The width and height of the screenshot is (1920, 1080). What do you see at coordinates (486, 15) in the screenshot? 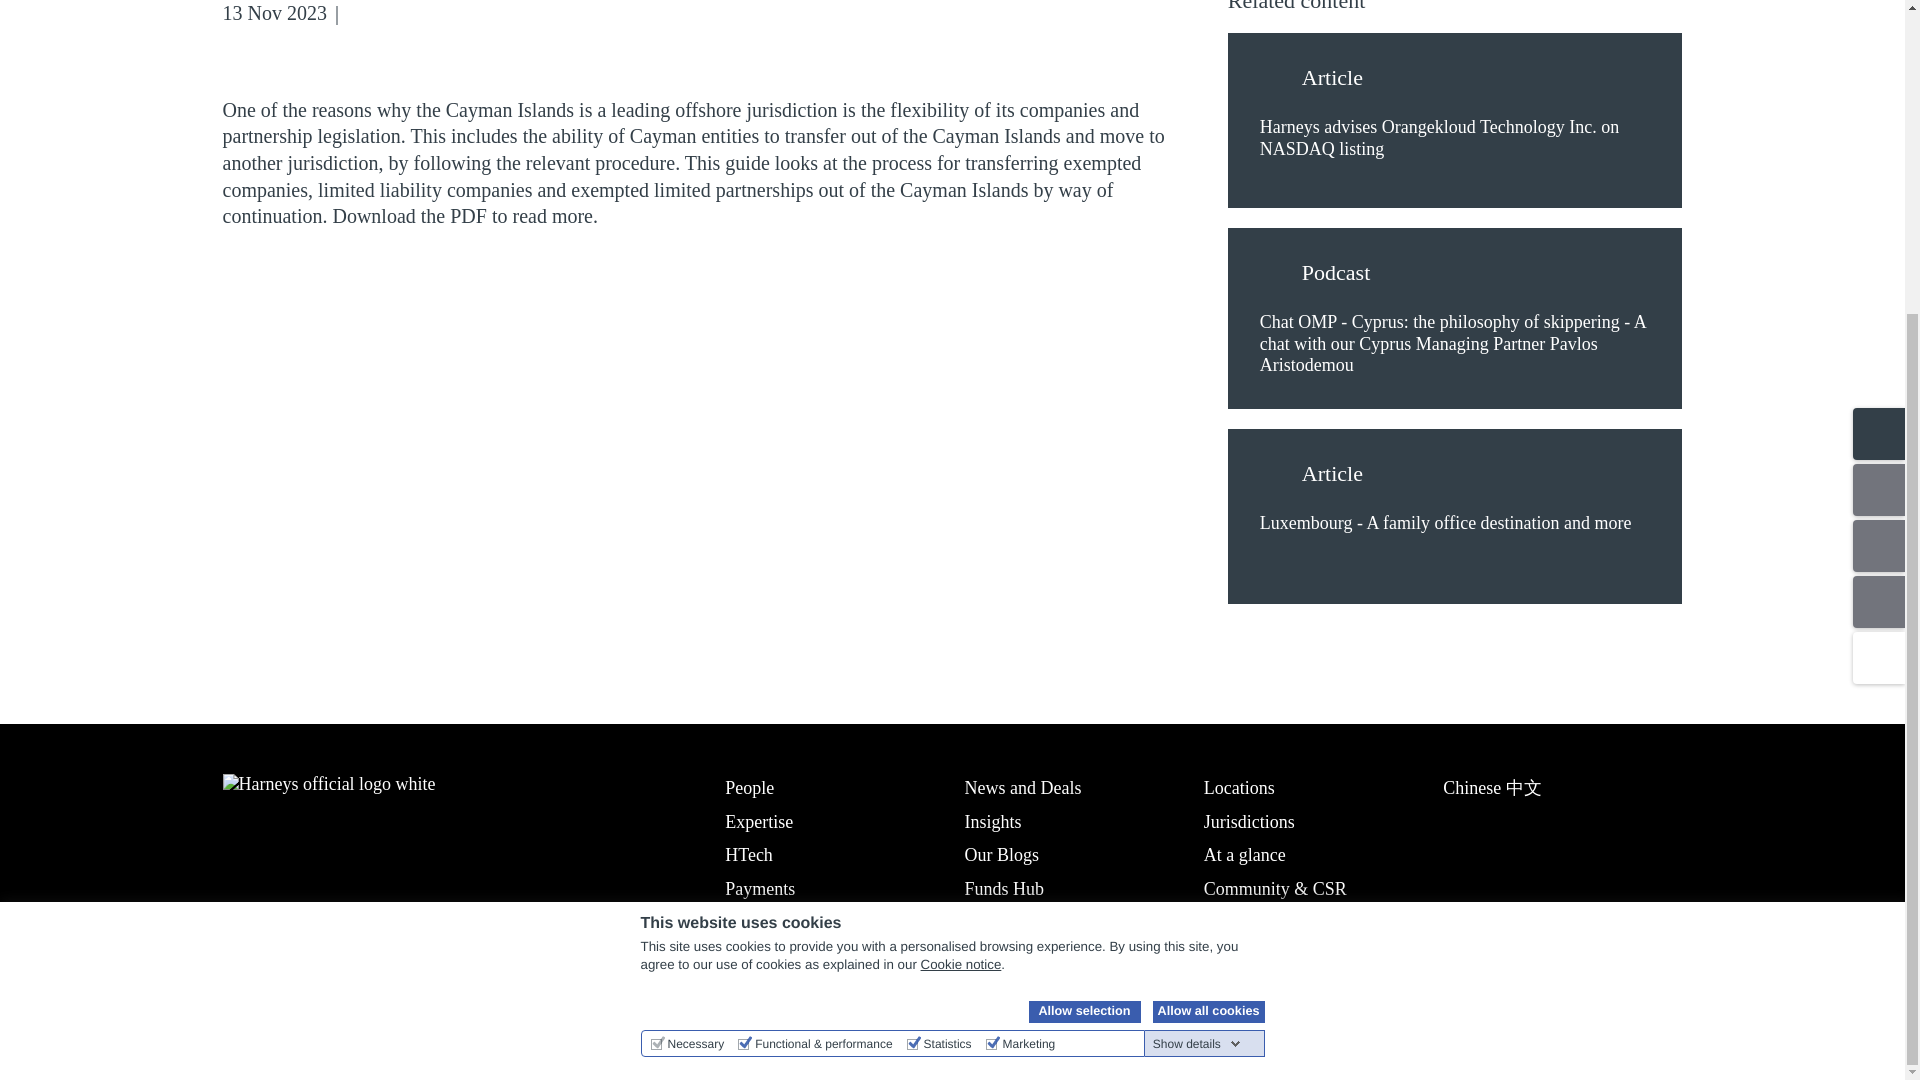
I see `Download` at bounding box center [486, 15].